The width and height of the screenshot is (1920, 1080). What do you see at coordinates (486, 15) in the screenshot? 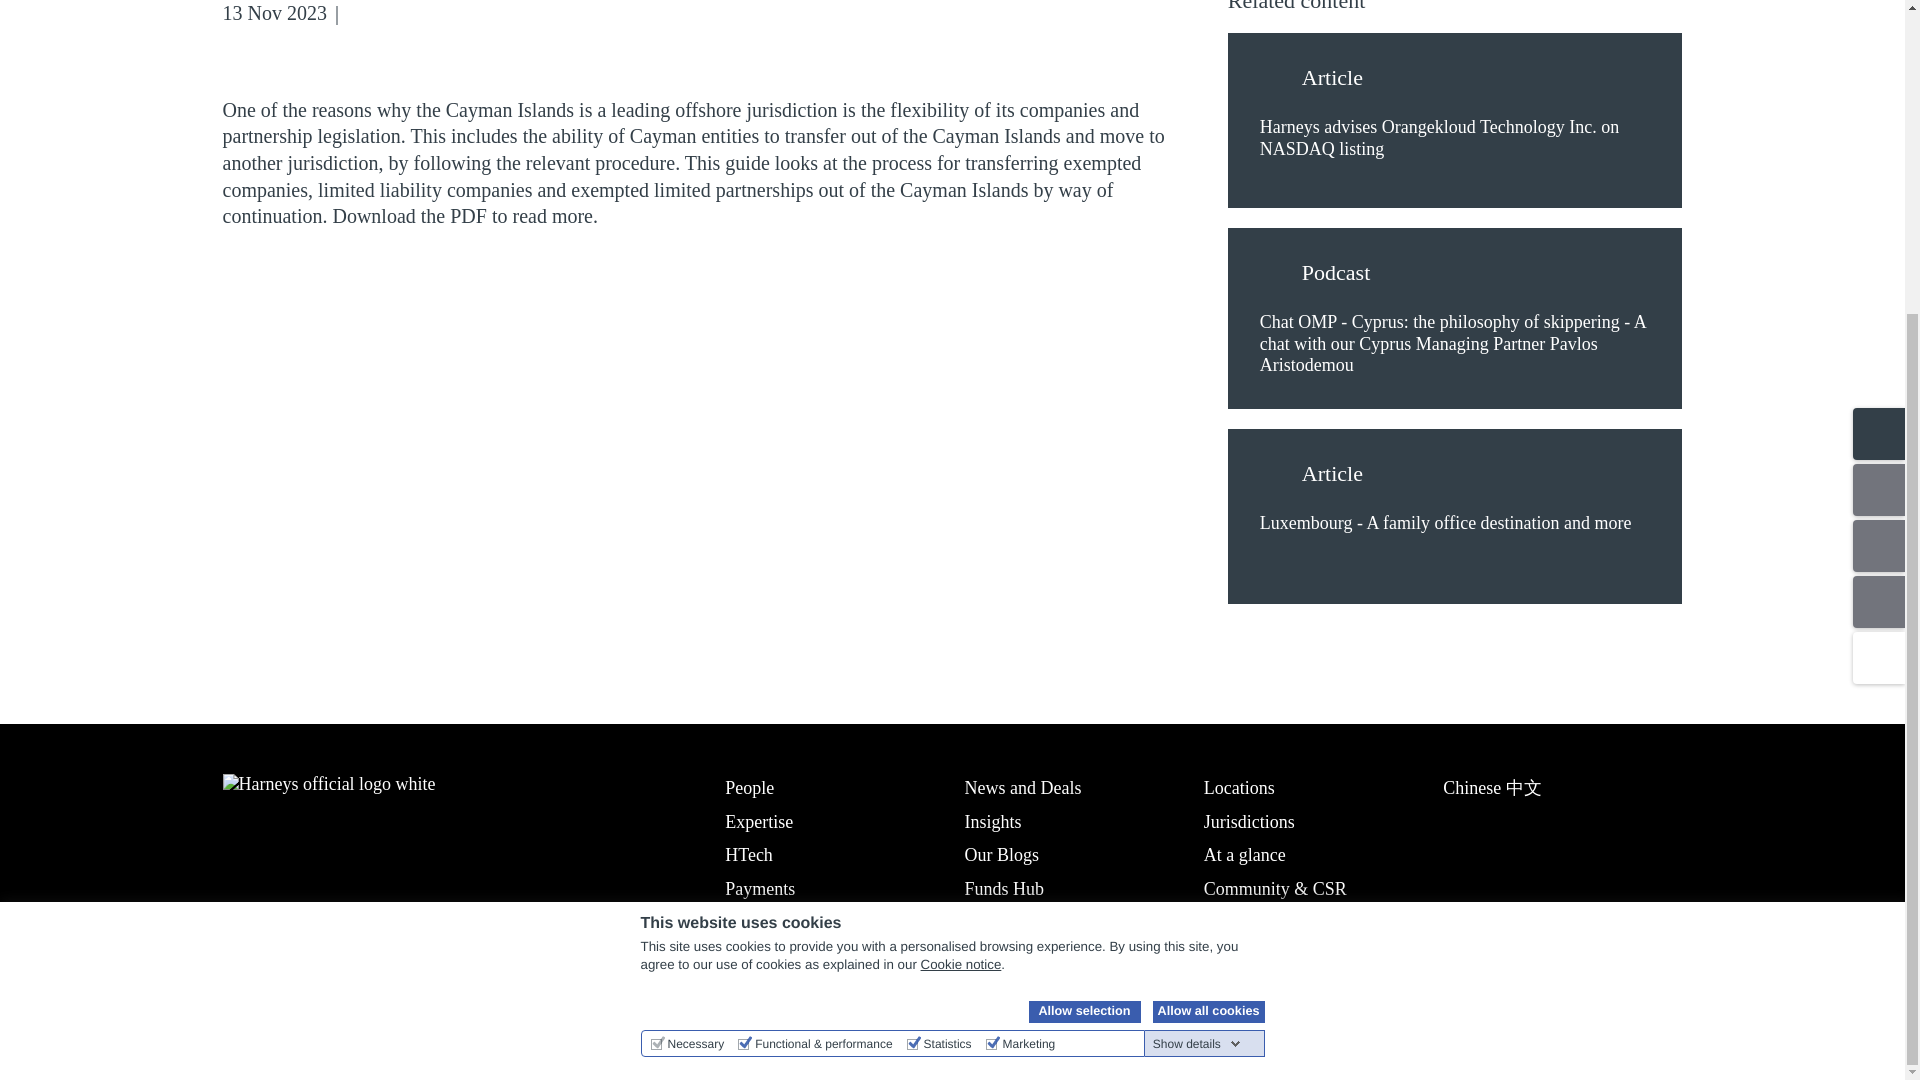
I see `Download` at bounding box center [486, 15].